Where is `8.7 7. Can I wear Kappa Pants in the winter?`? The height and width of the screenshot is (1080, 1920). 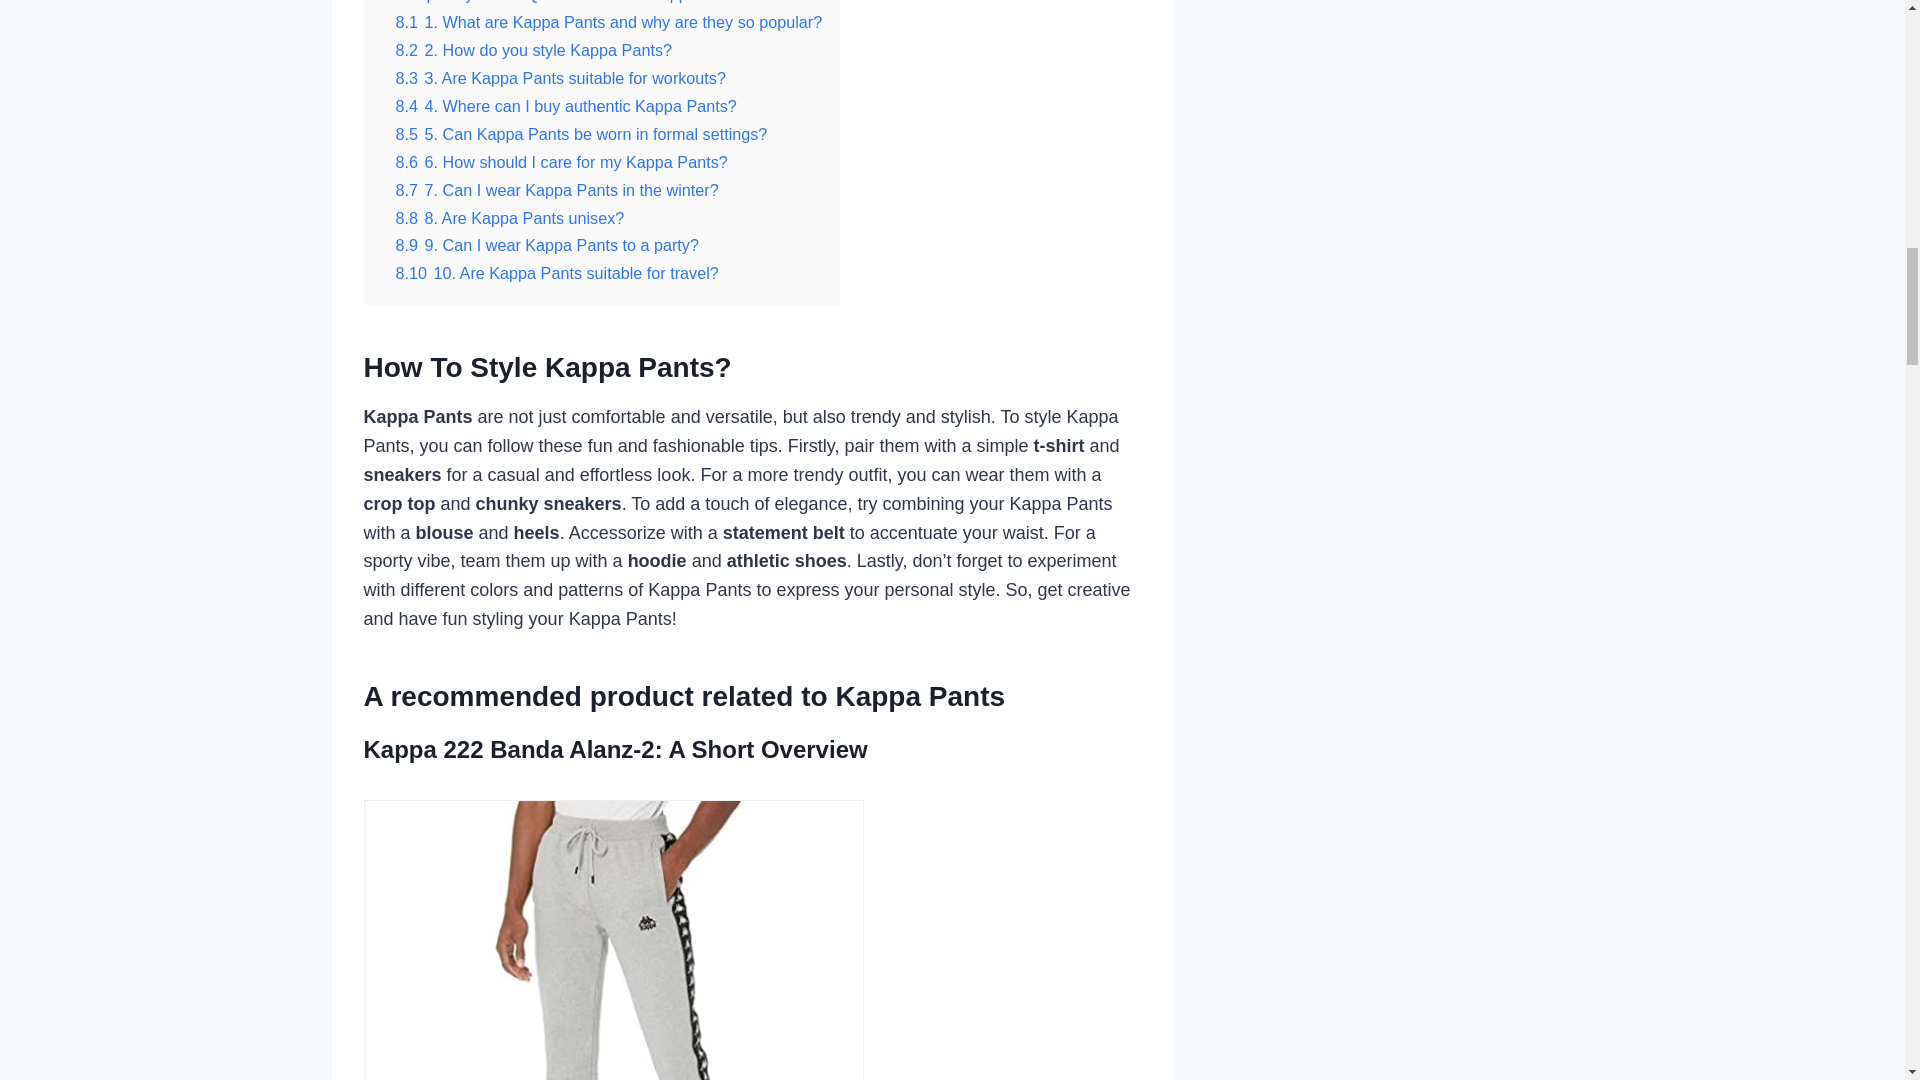 8.7 7. Can I wear Kappa Pants in the winter? is located at coordinates (556, 190).